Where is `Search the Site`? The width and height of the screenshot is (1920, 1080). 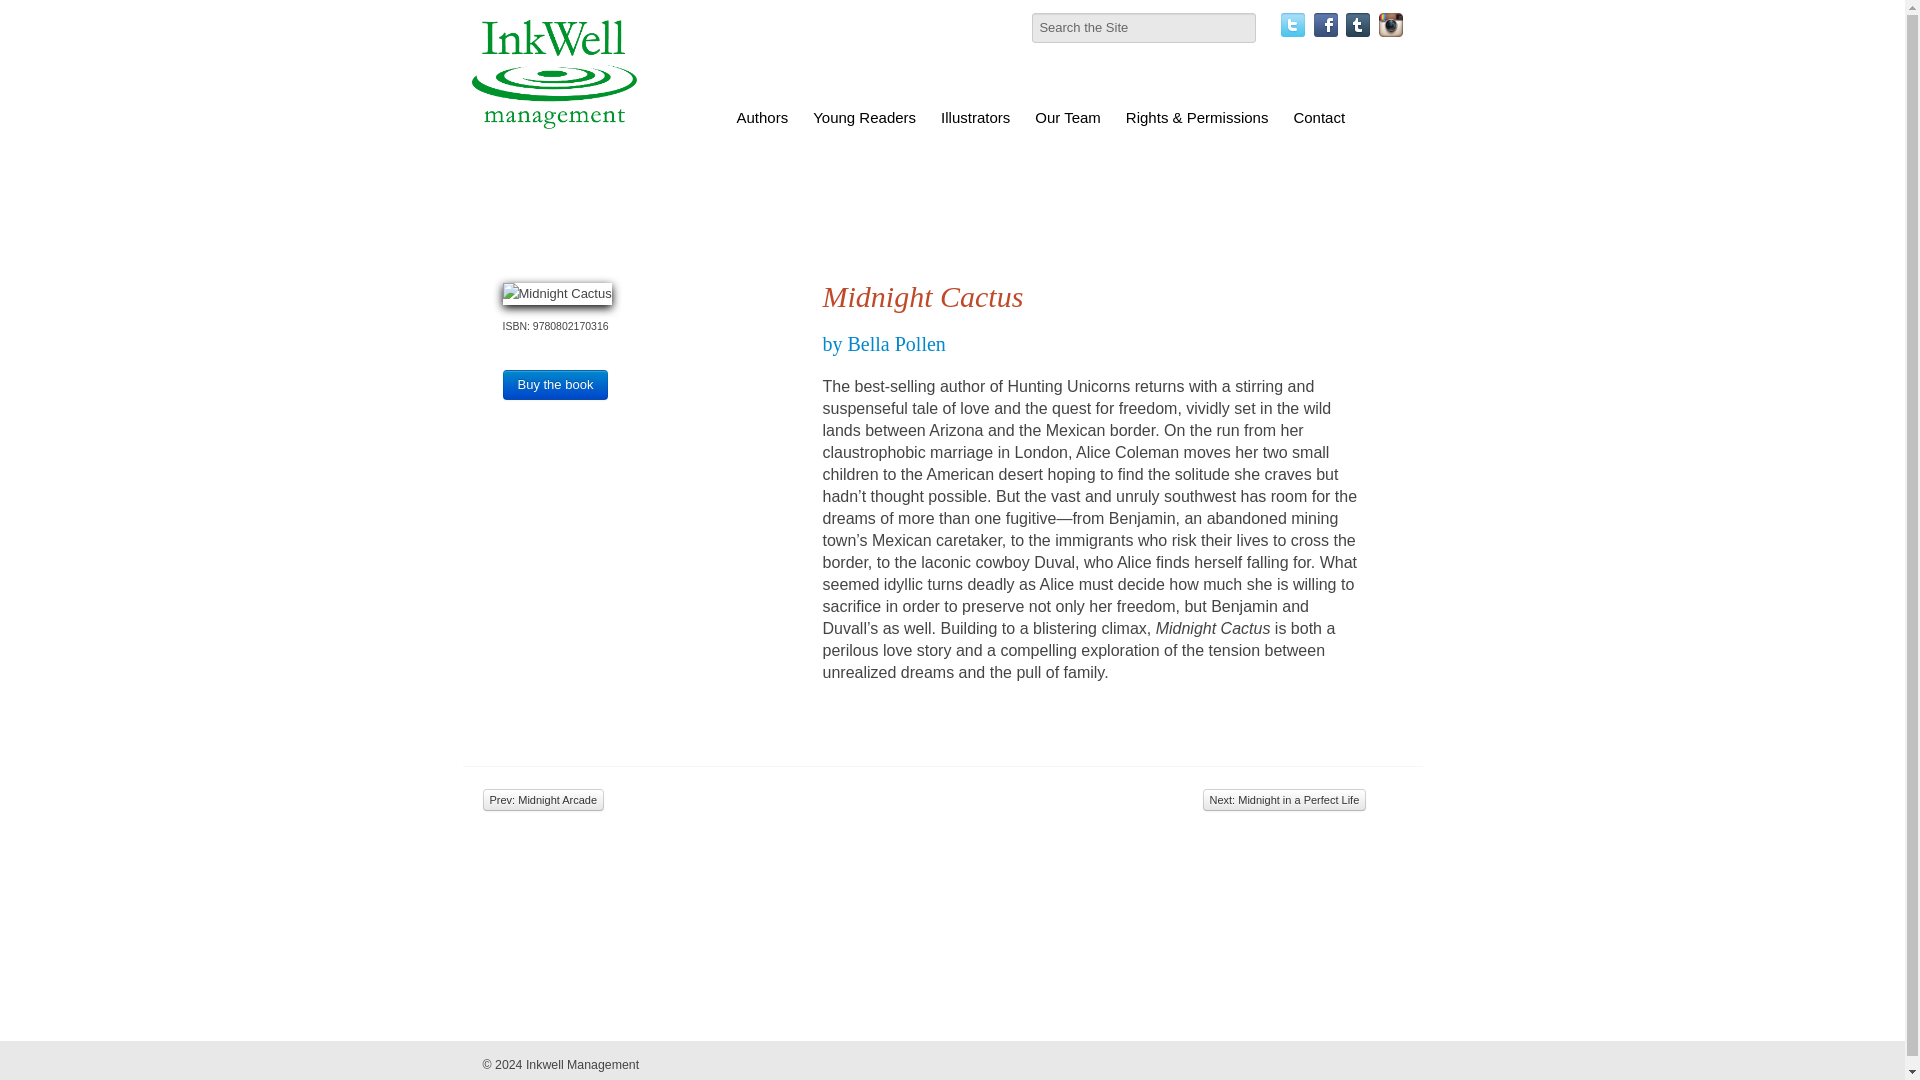 Search the Site is located at coordinates (1144, 28).